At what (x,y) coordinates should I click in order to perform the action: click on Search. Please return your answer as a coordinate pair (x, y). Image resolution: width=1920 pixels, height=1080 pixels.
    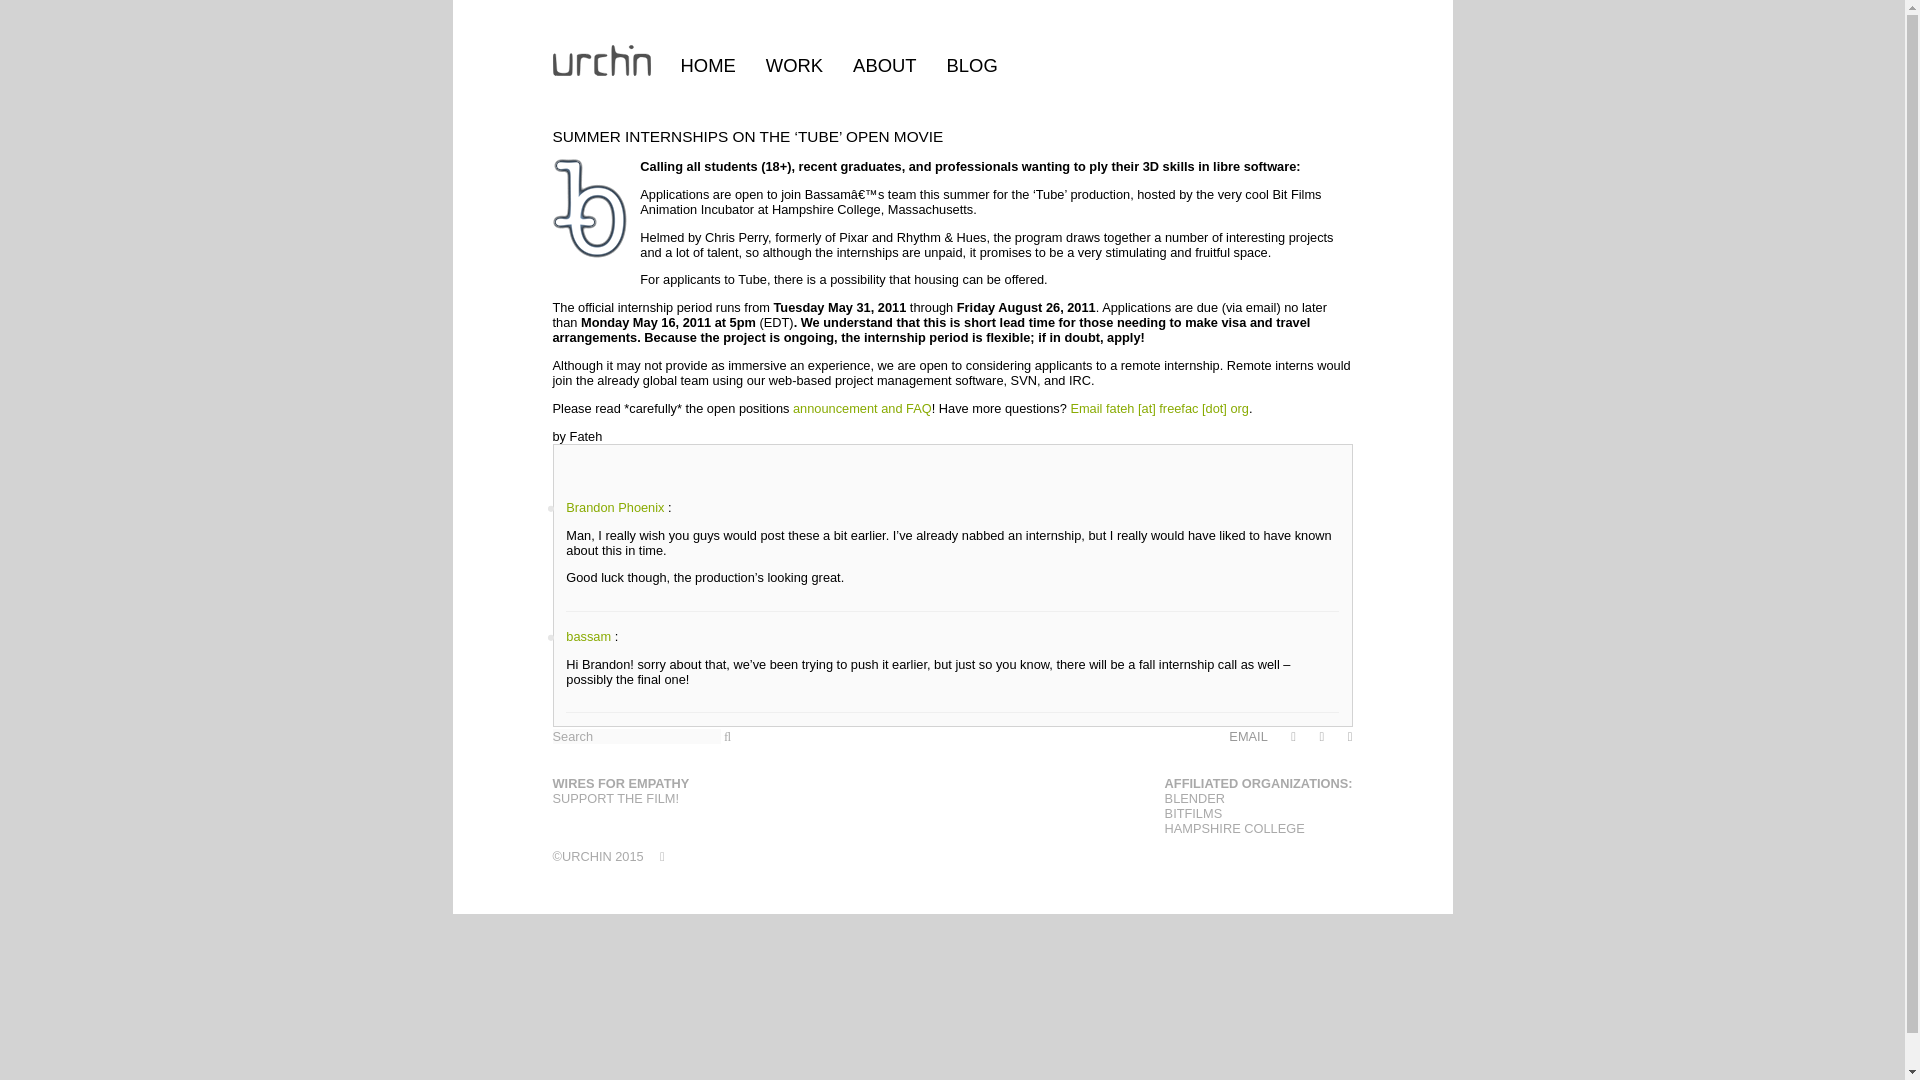
    Looking at the image, I should click on (636, 736).